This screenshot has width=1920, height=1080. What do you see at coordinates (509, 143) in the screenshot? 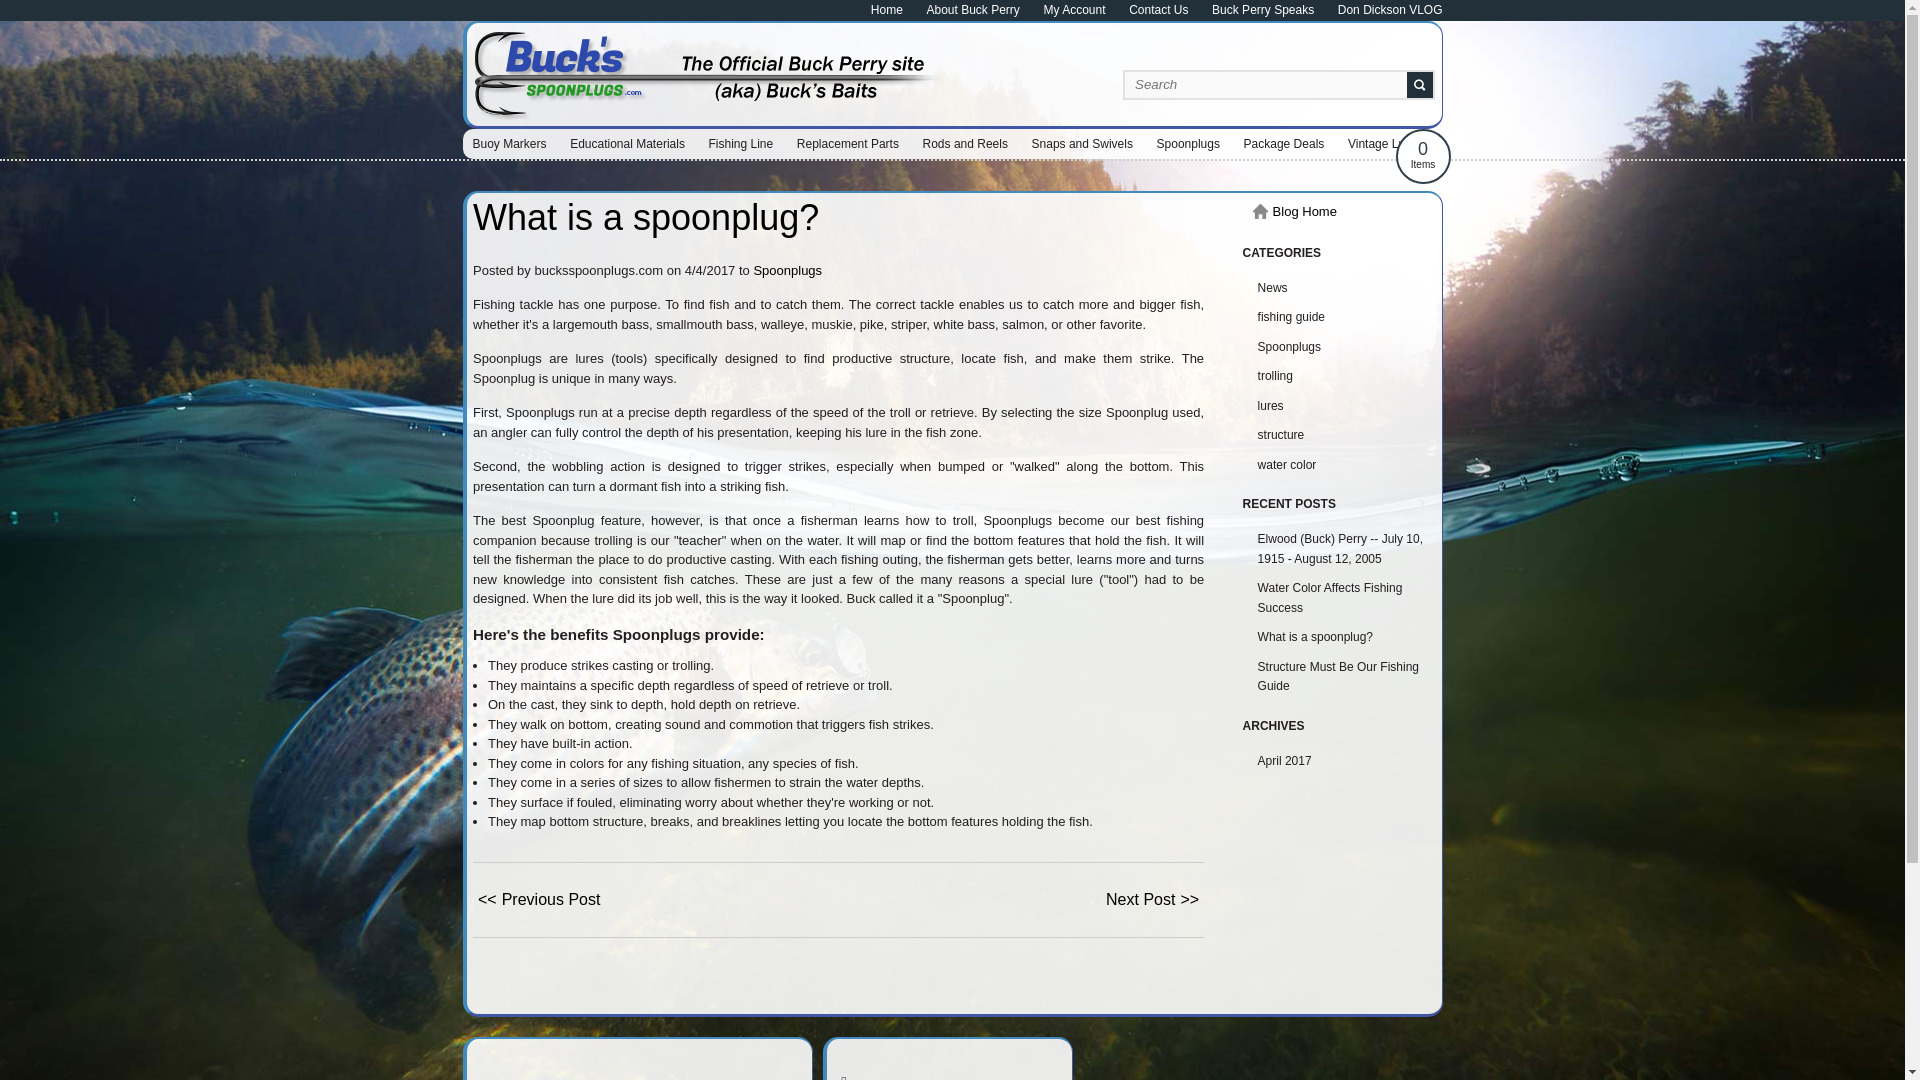
I see `Buoy Markers` at bounding box center [509, 143].